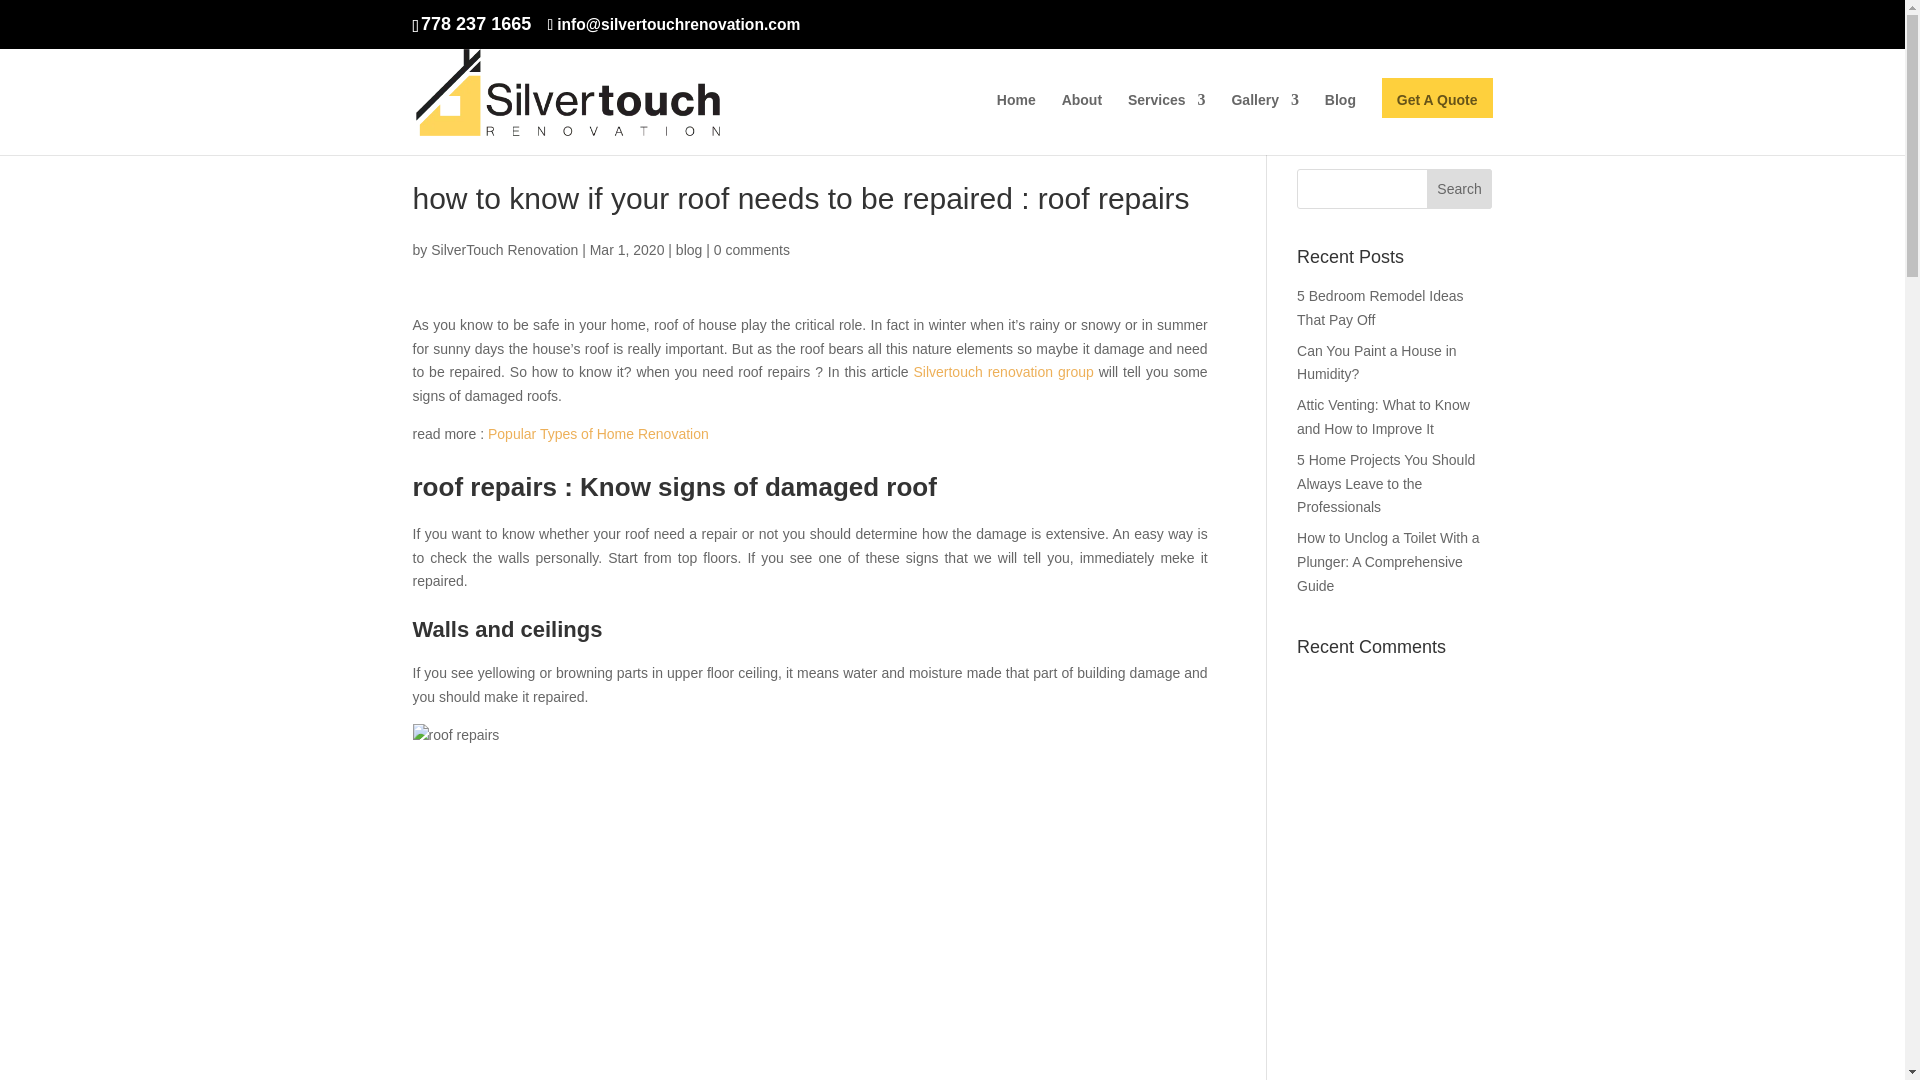  I want to click on Get A Quote, so click(1438, 124).